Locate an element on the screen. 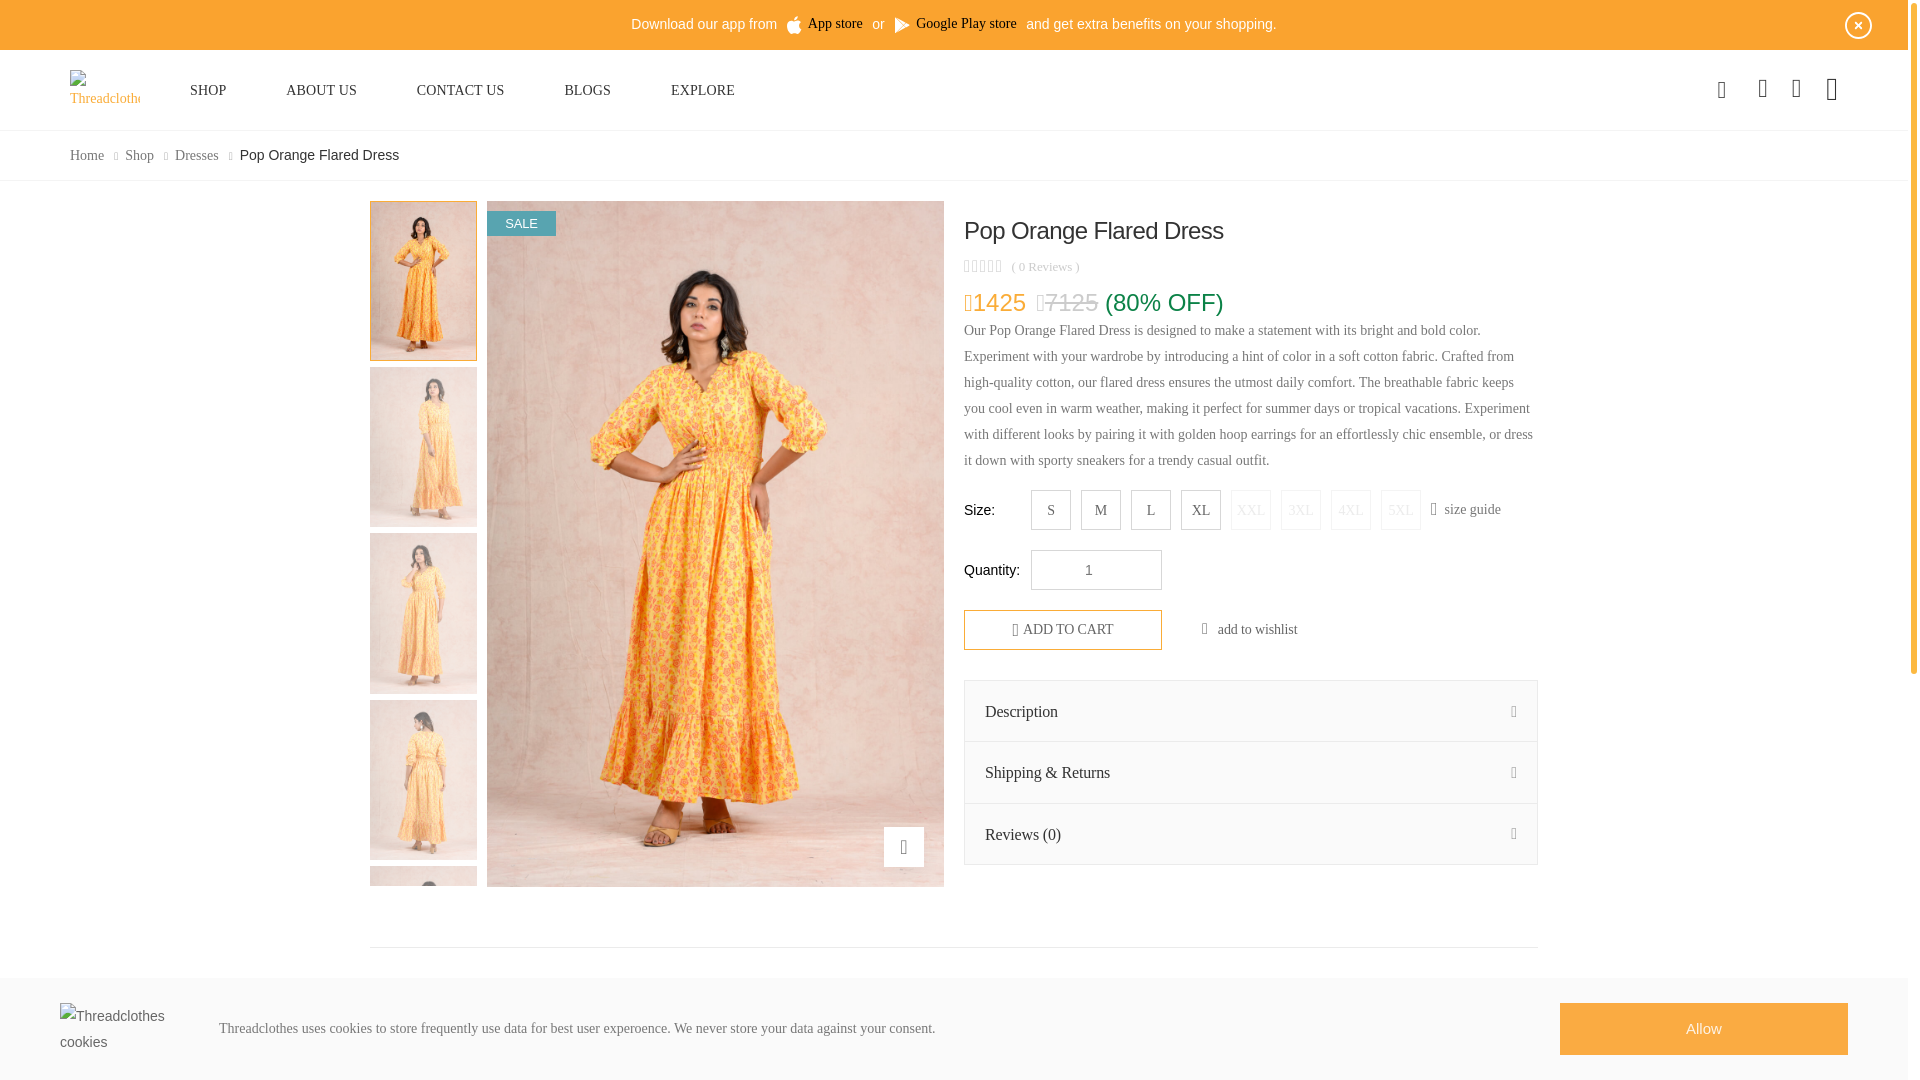  Home is located at coordinates (86, 155).